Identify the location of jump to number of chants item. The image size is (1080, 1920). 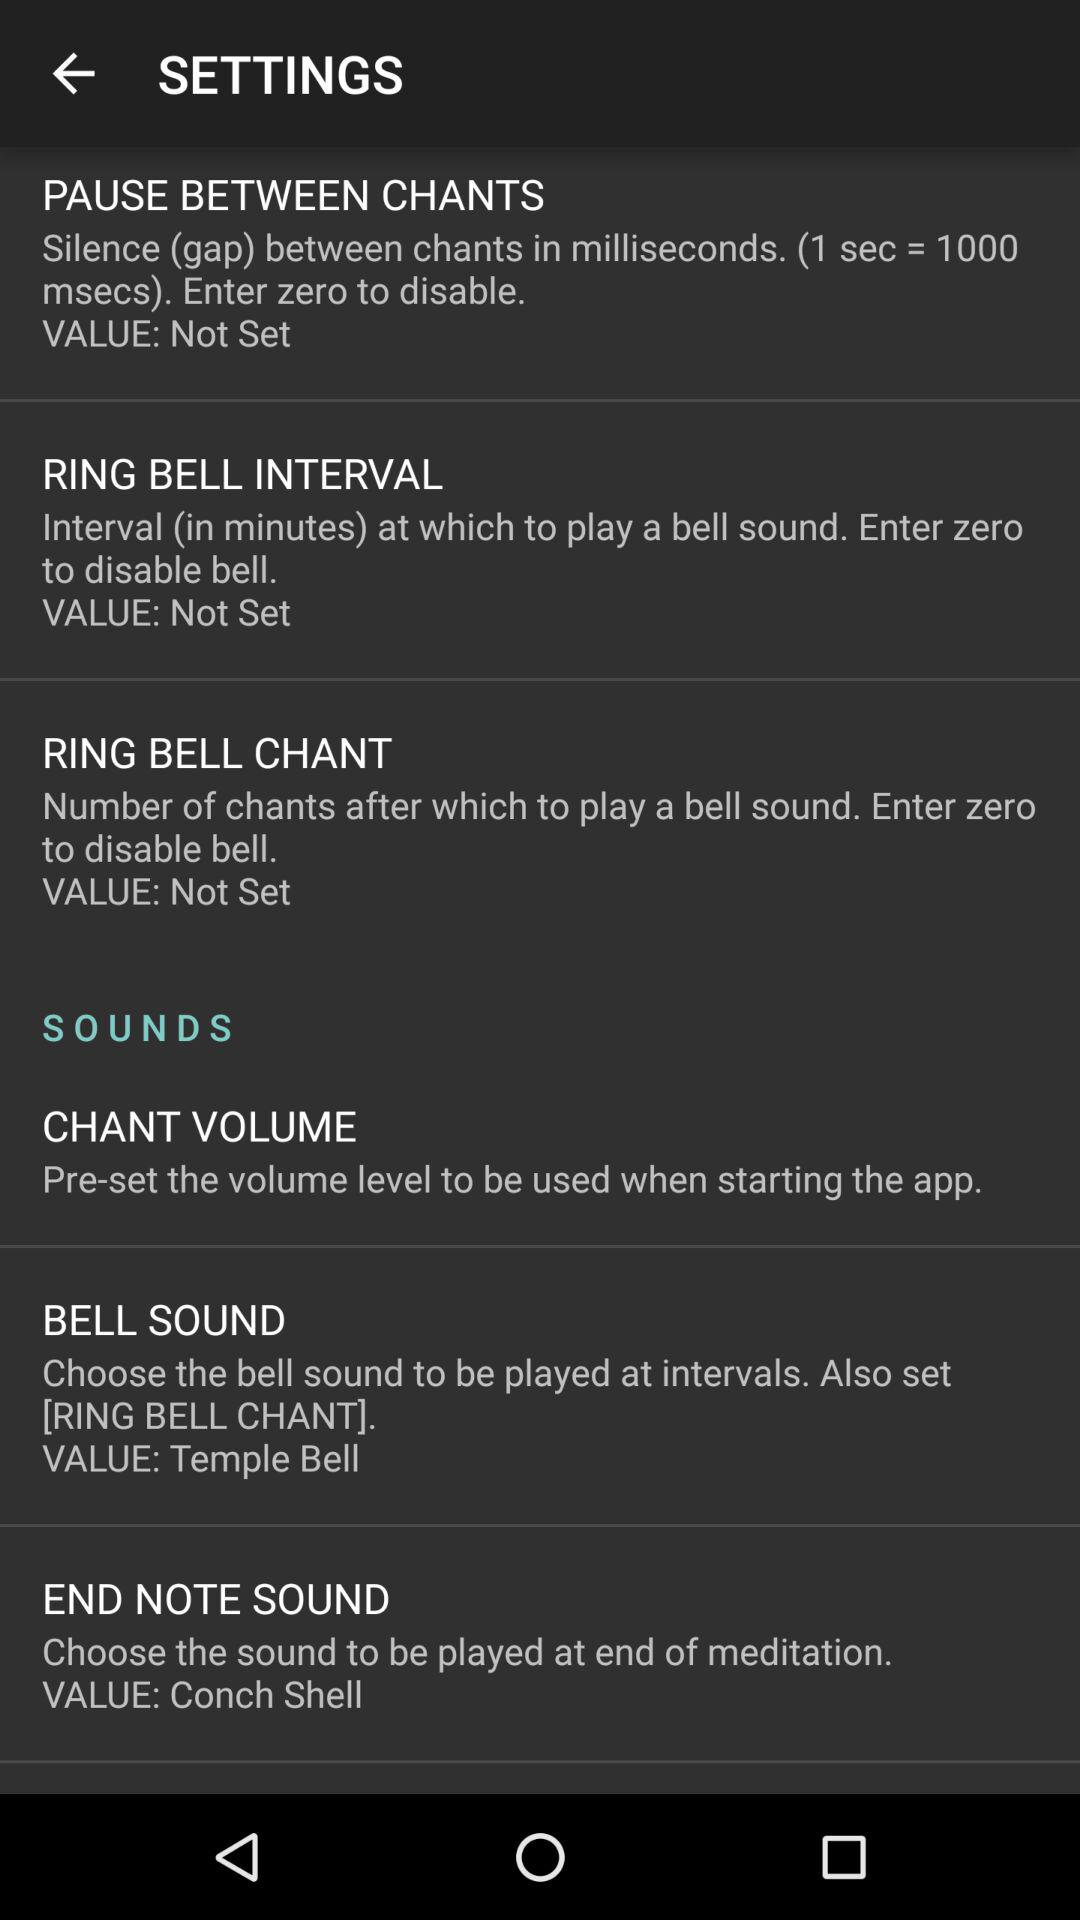
(540, 848).